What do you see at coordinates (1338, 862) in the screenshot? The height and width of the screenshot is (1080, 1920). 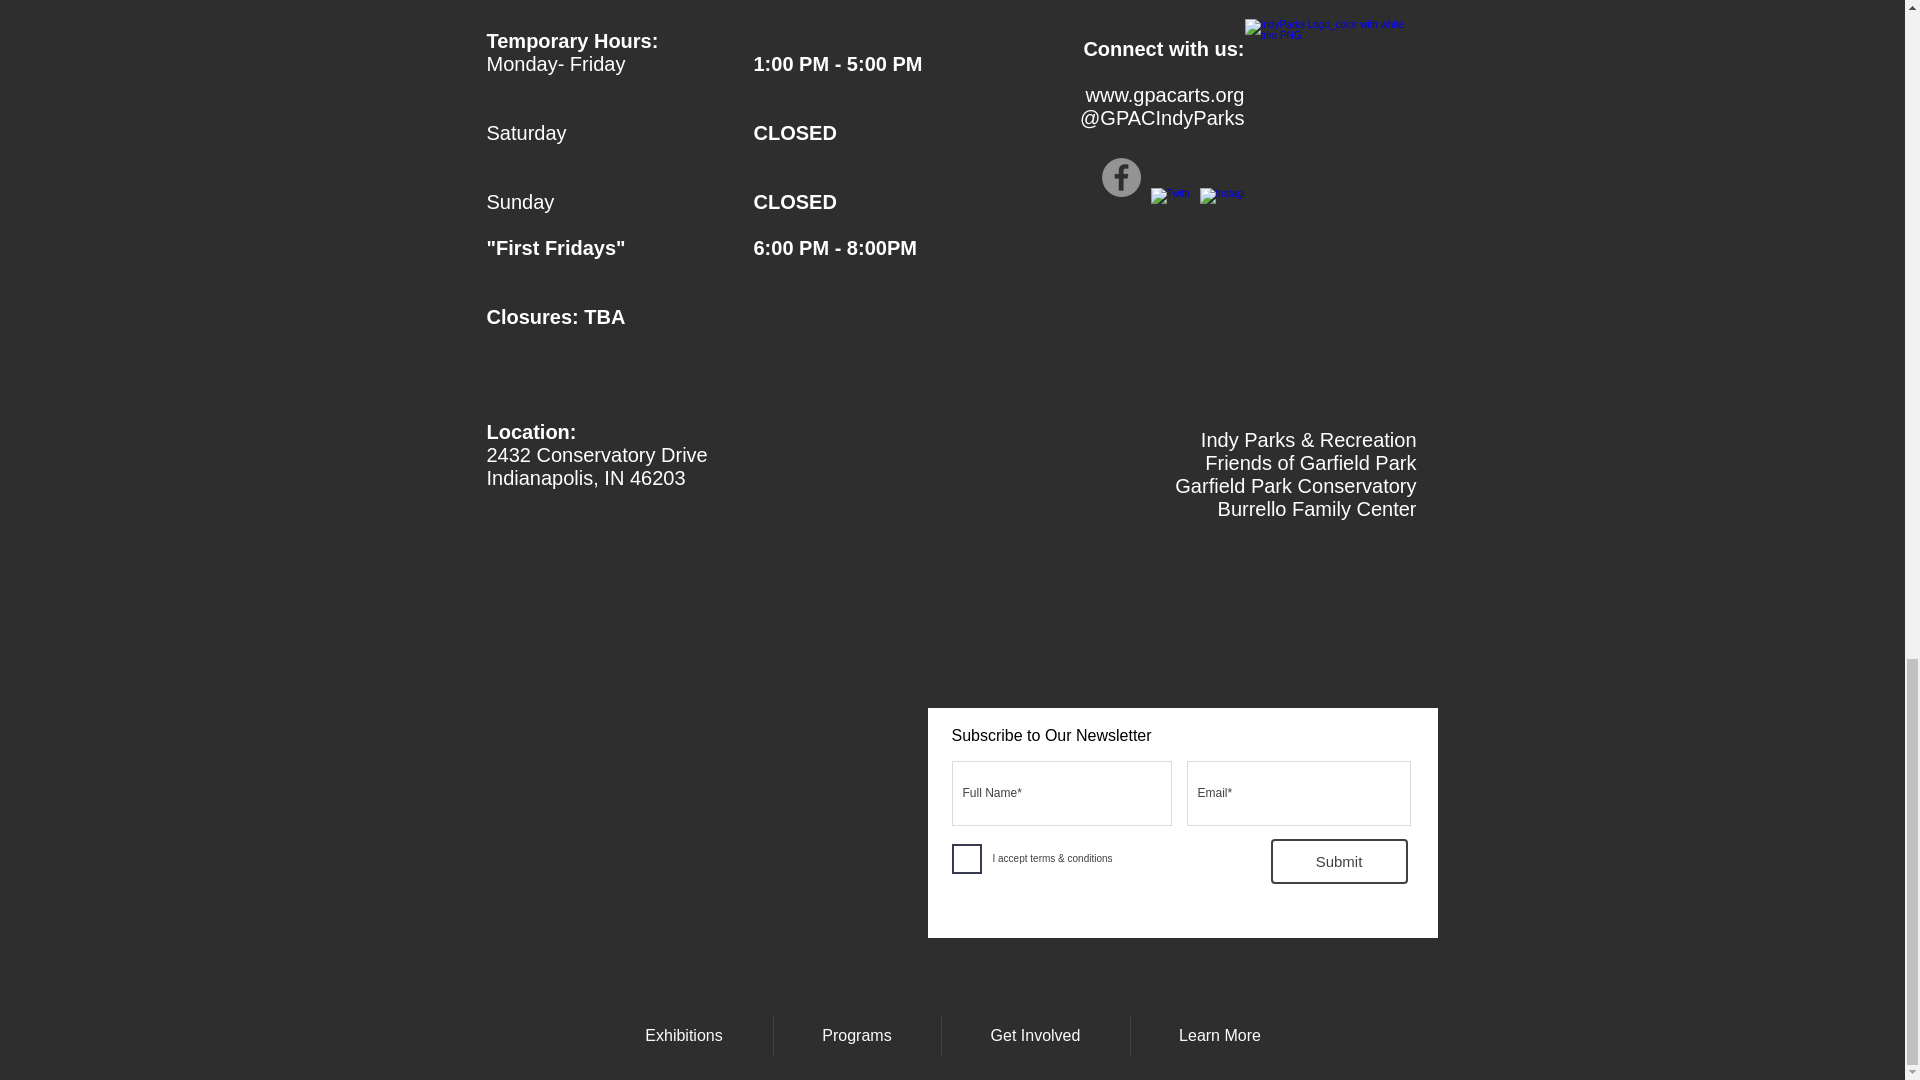 I see `Submit` at bounding box center [1338, 862].